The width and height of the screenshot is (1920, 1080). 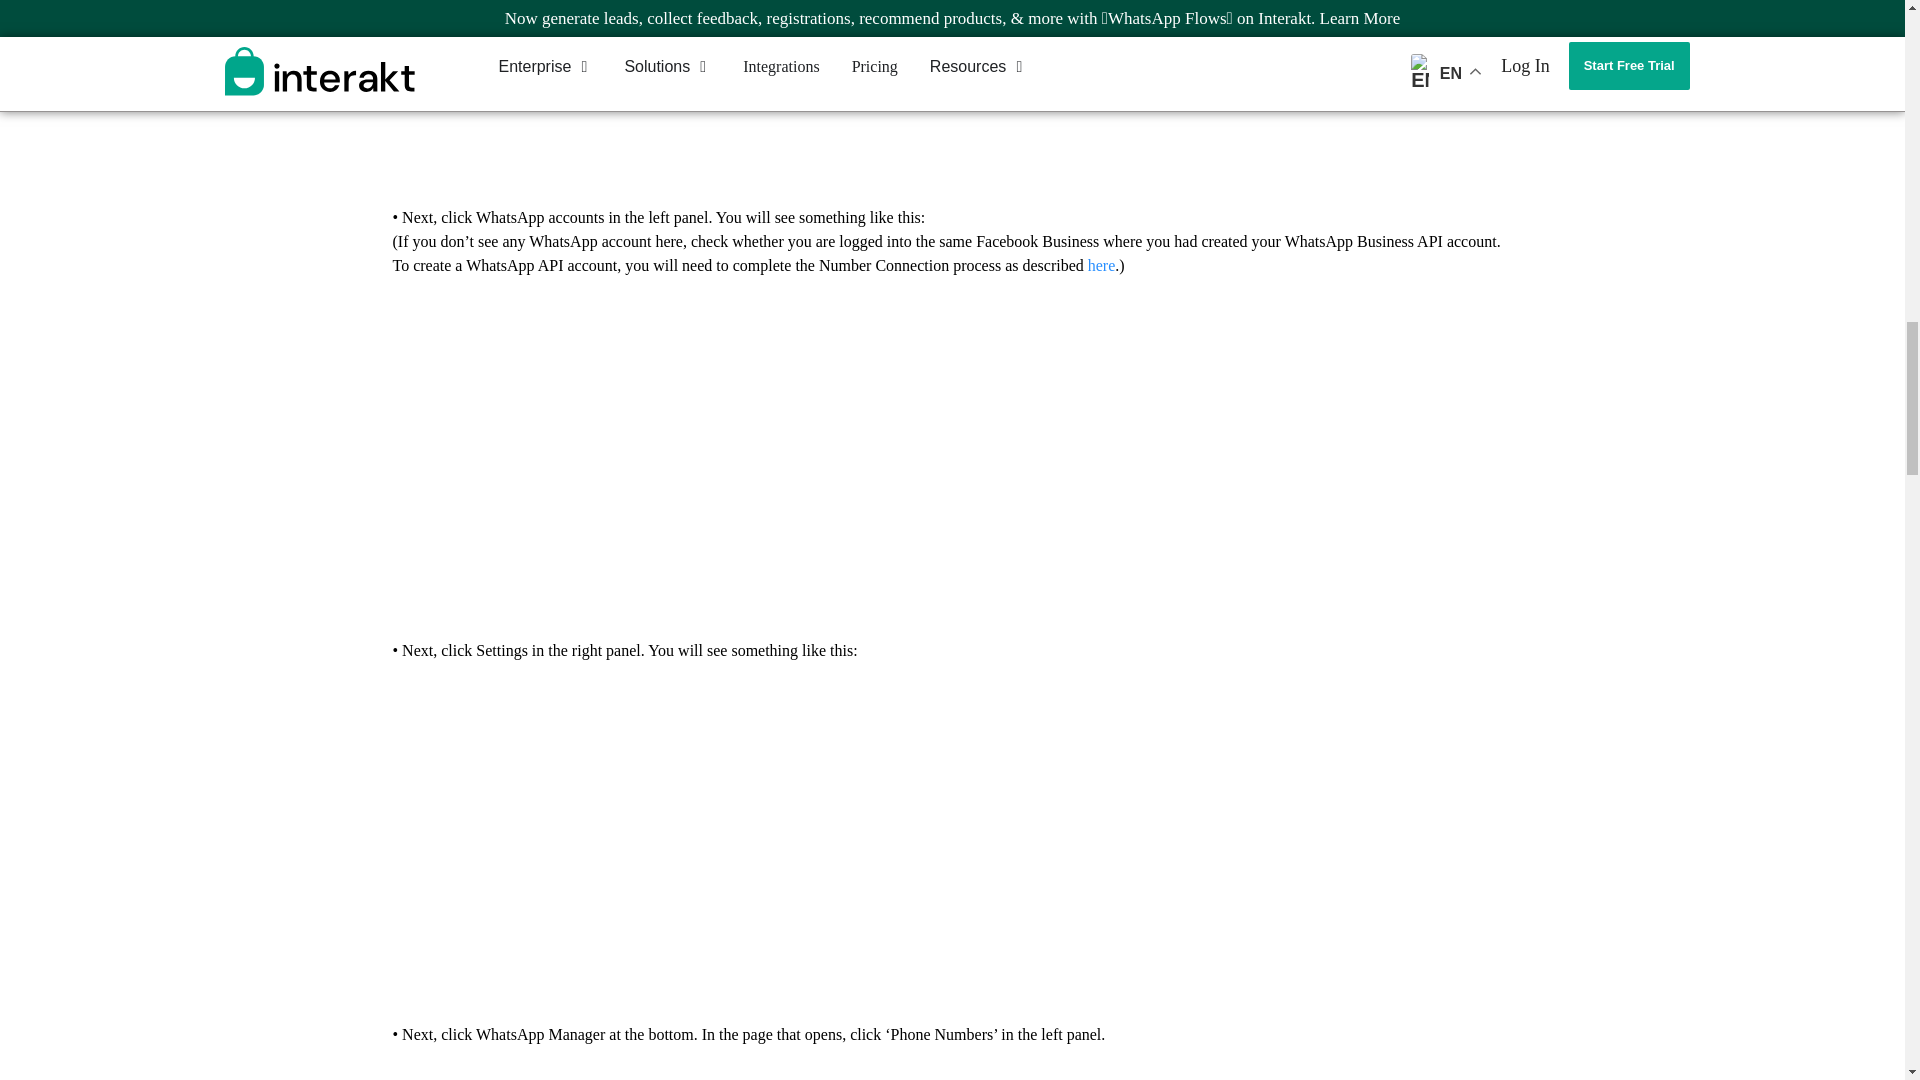 I want to click on All about Green Tick 3, so click(x=951, y=93).